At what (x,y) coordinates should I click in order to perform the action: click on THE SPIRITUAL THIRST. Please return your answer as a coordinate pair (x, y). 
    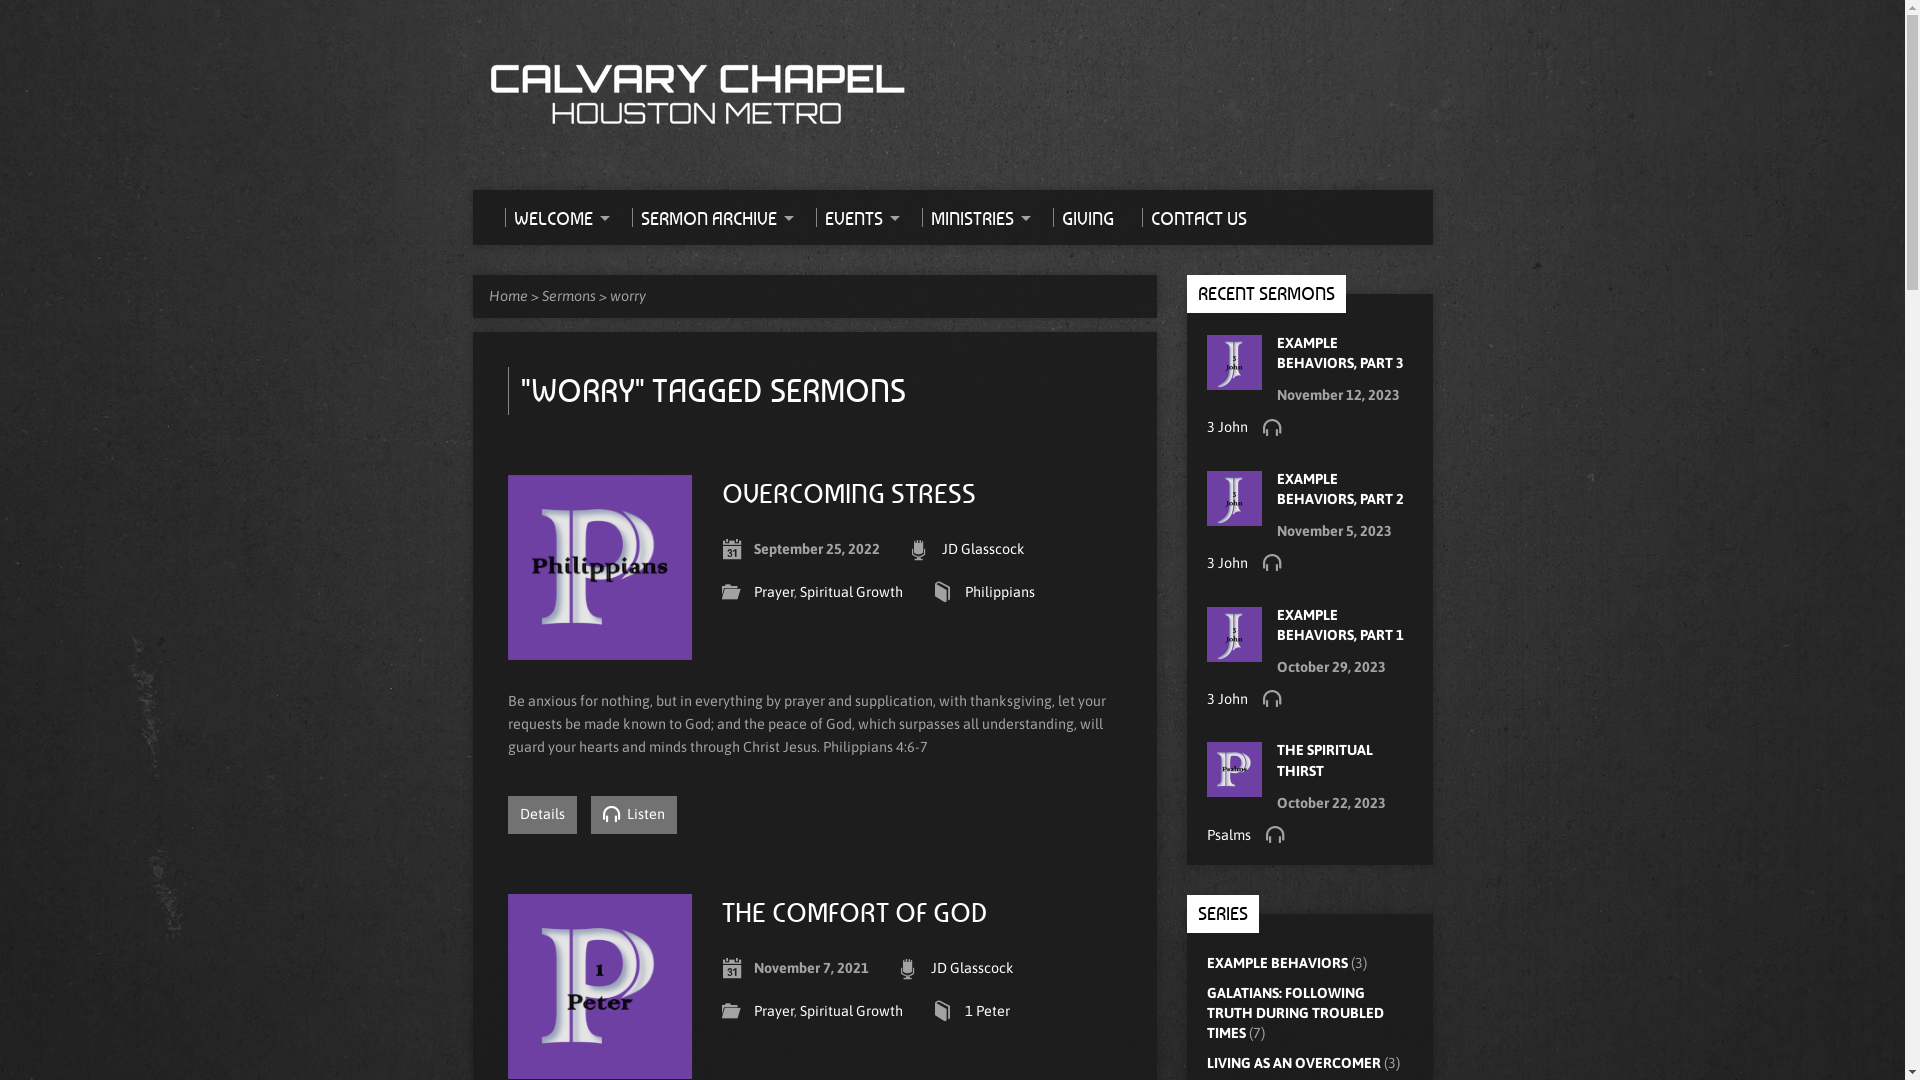
    Looking at the image, I should click on (1324, 760).